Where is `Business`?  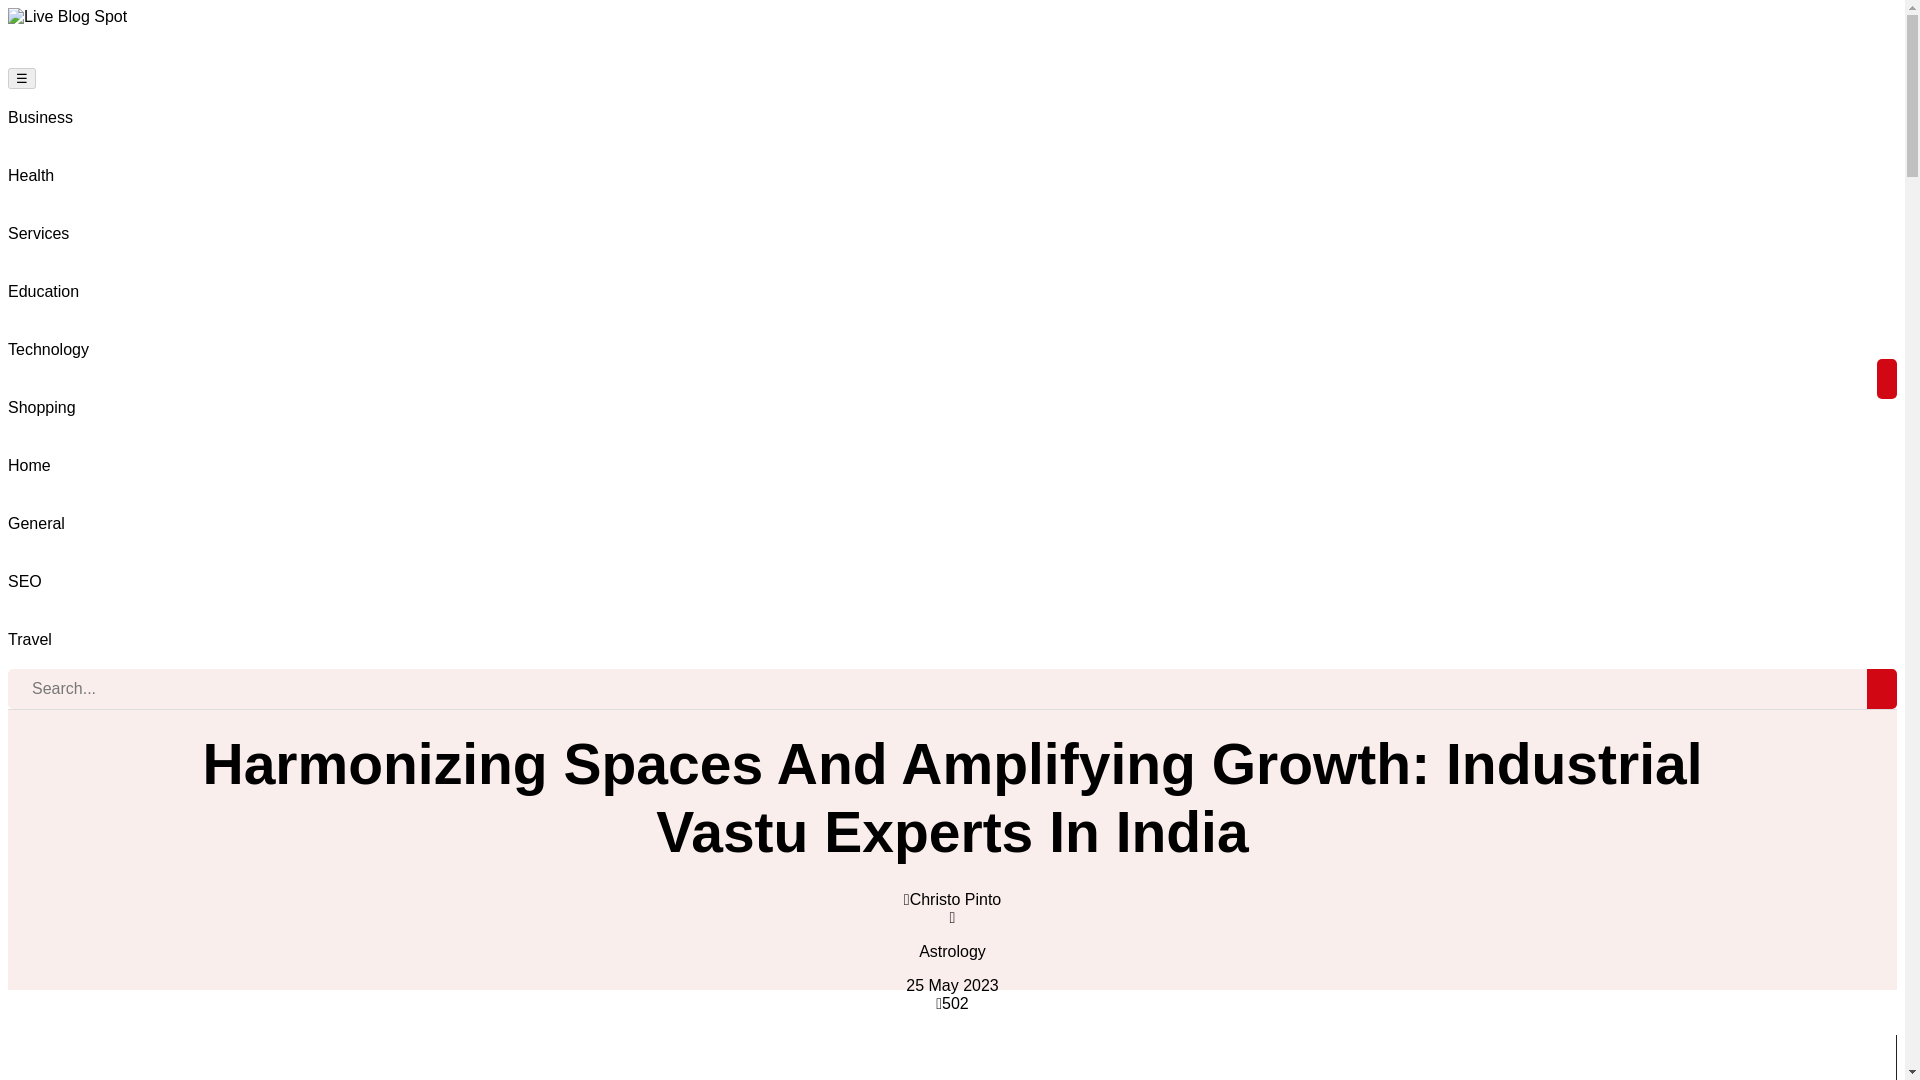
Business is located at coordinates (40, 117).